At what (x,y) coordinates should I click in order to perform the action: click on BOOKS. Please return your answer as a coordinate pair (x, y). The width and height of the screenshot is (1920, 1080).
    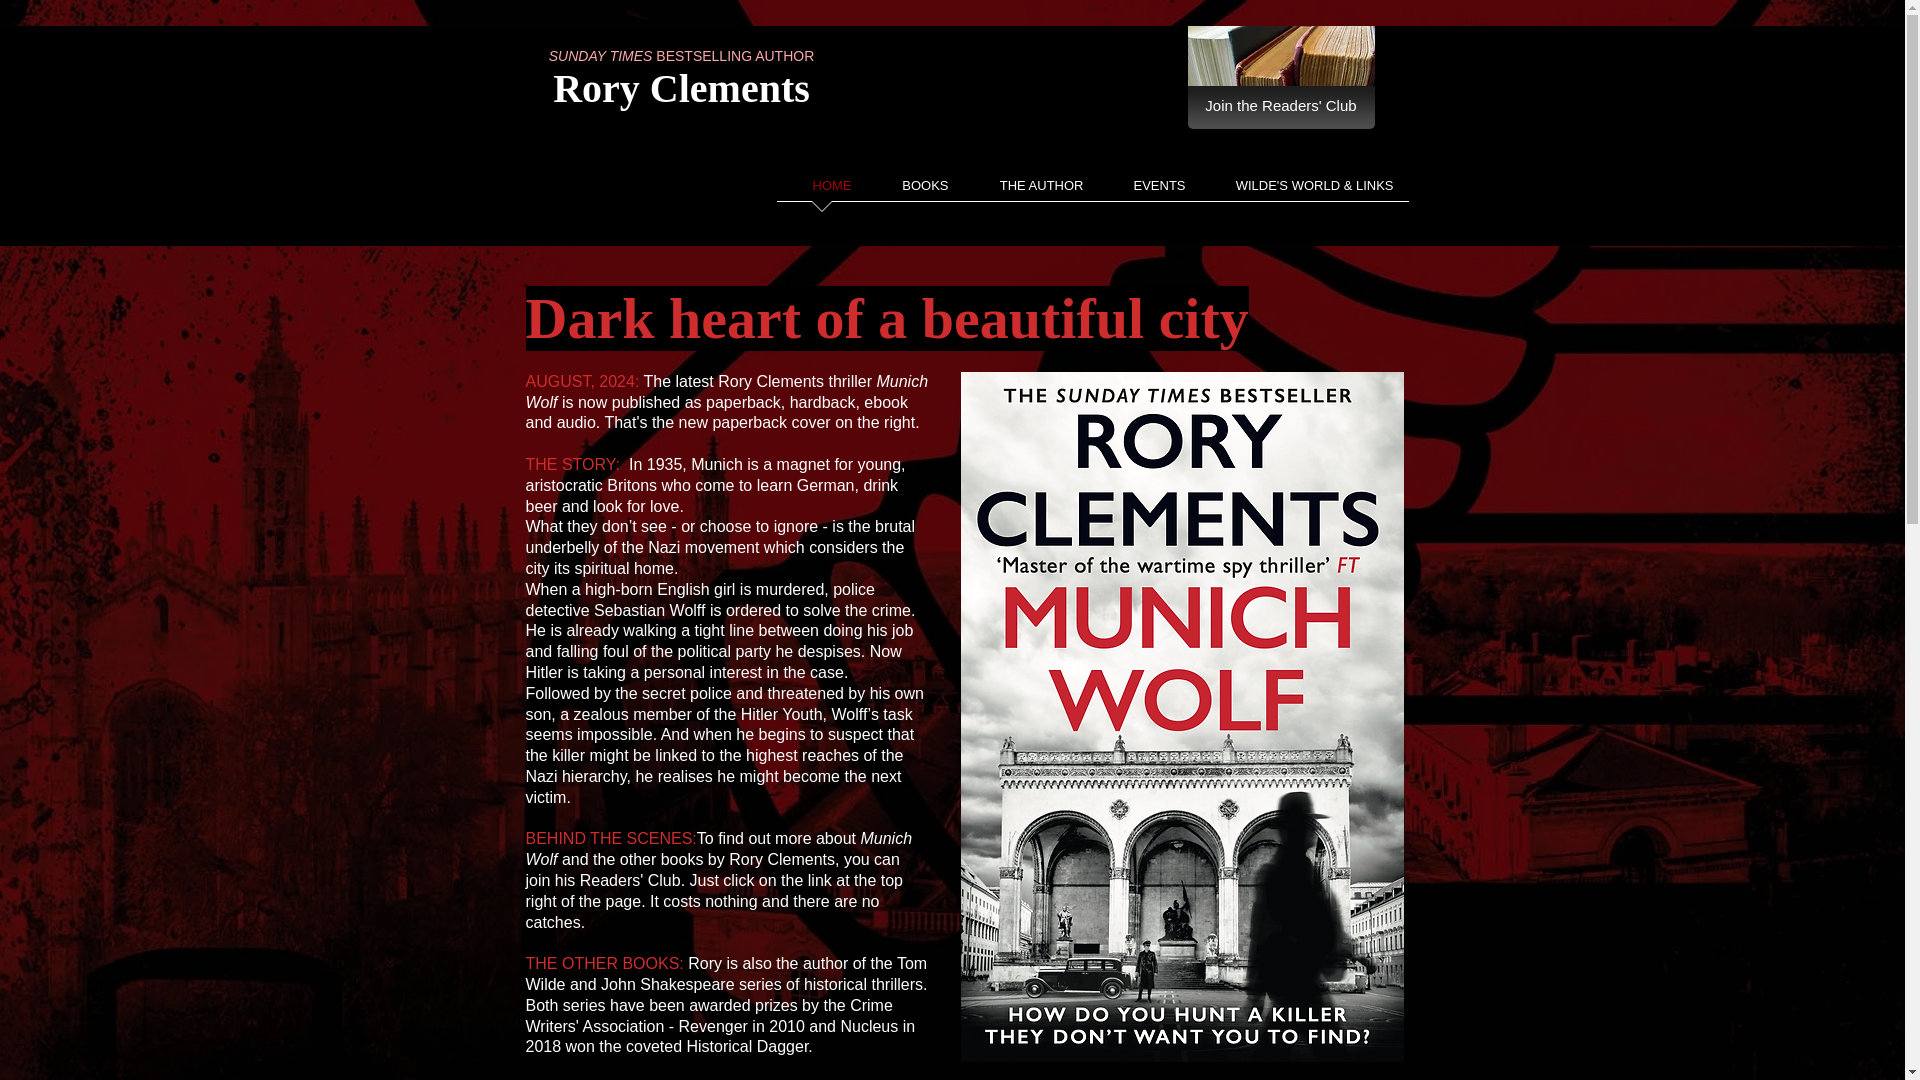
    Looking at the image, I should click on (914, 192).